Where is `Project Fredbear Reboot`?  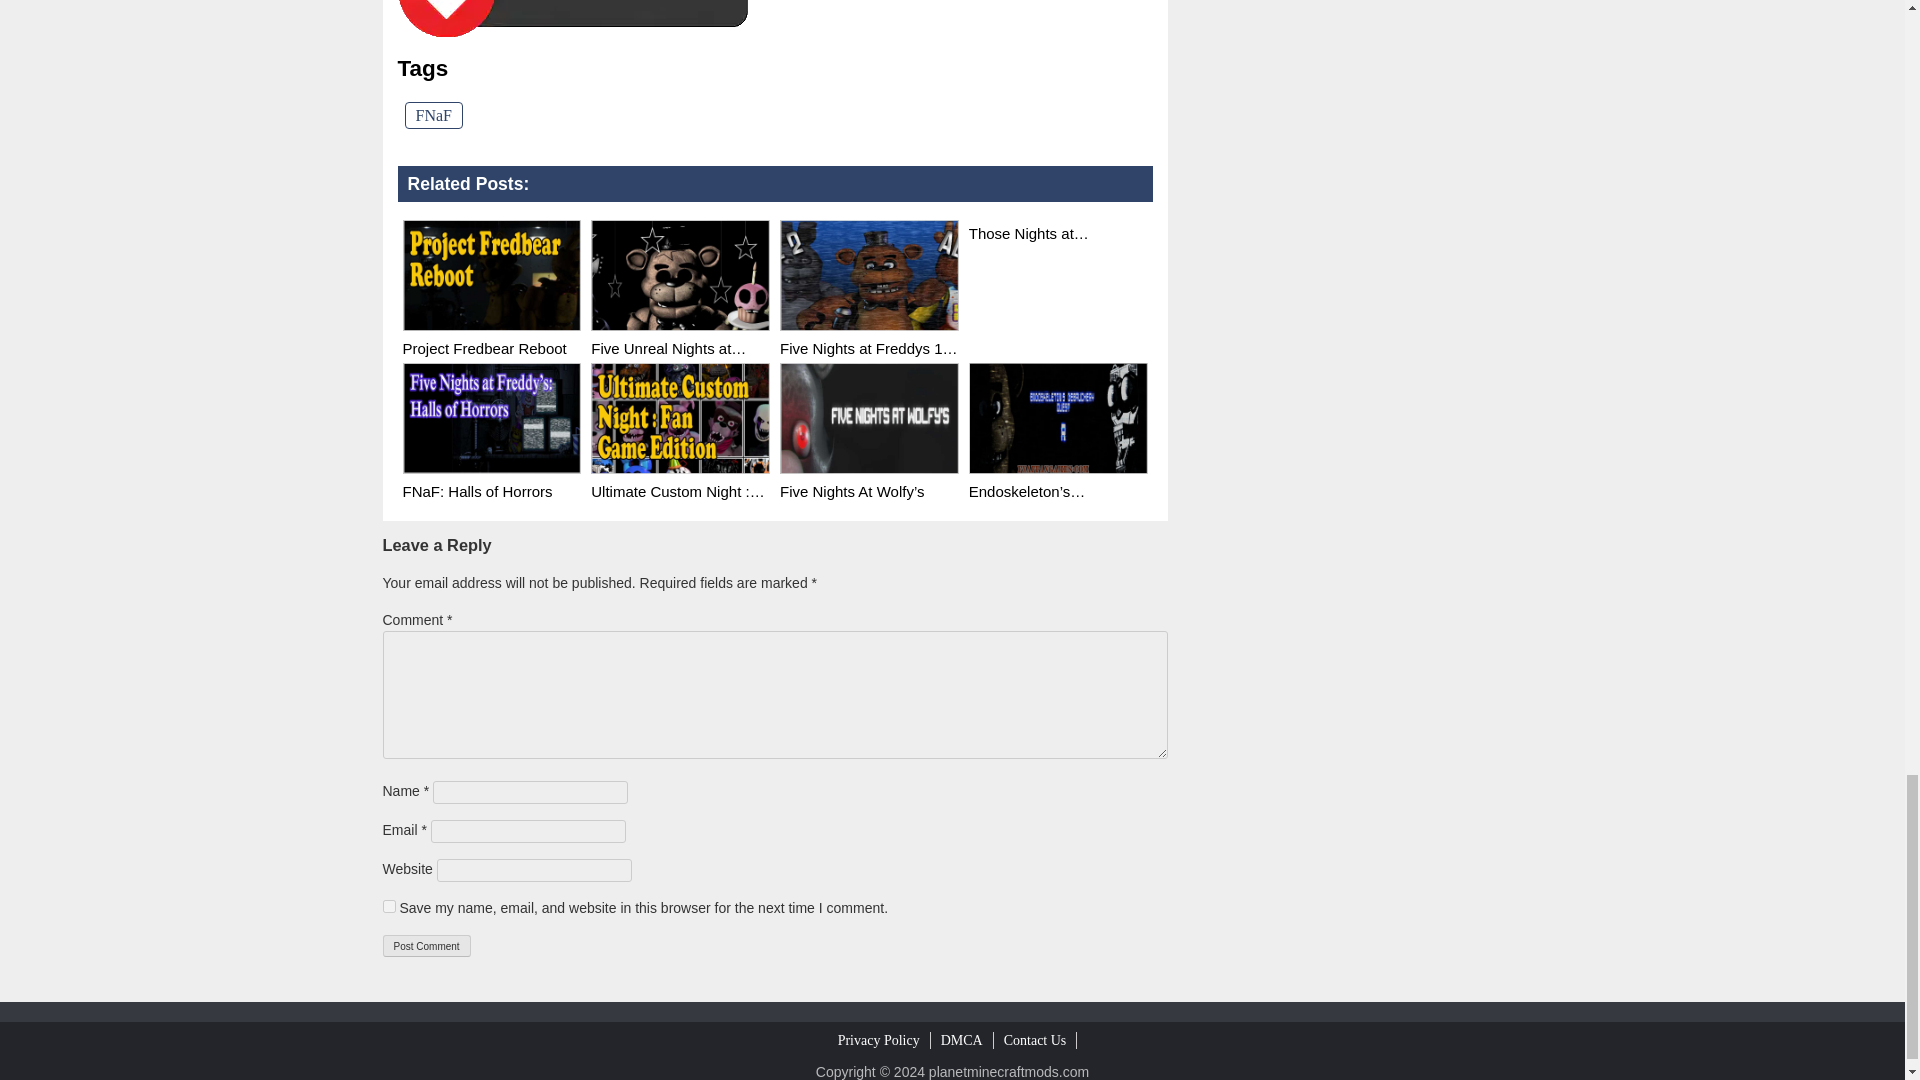
Project Fredbear Reboot is located at coordinates (491, 337).